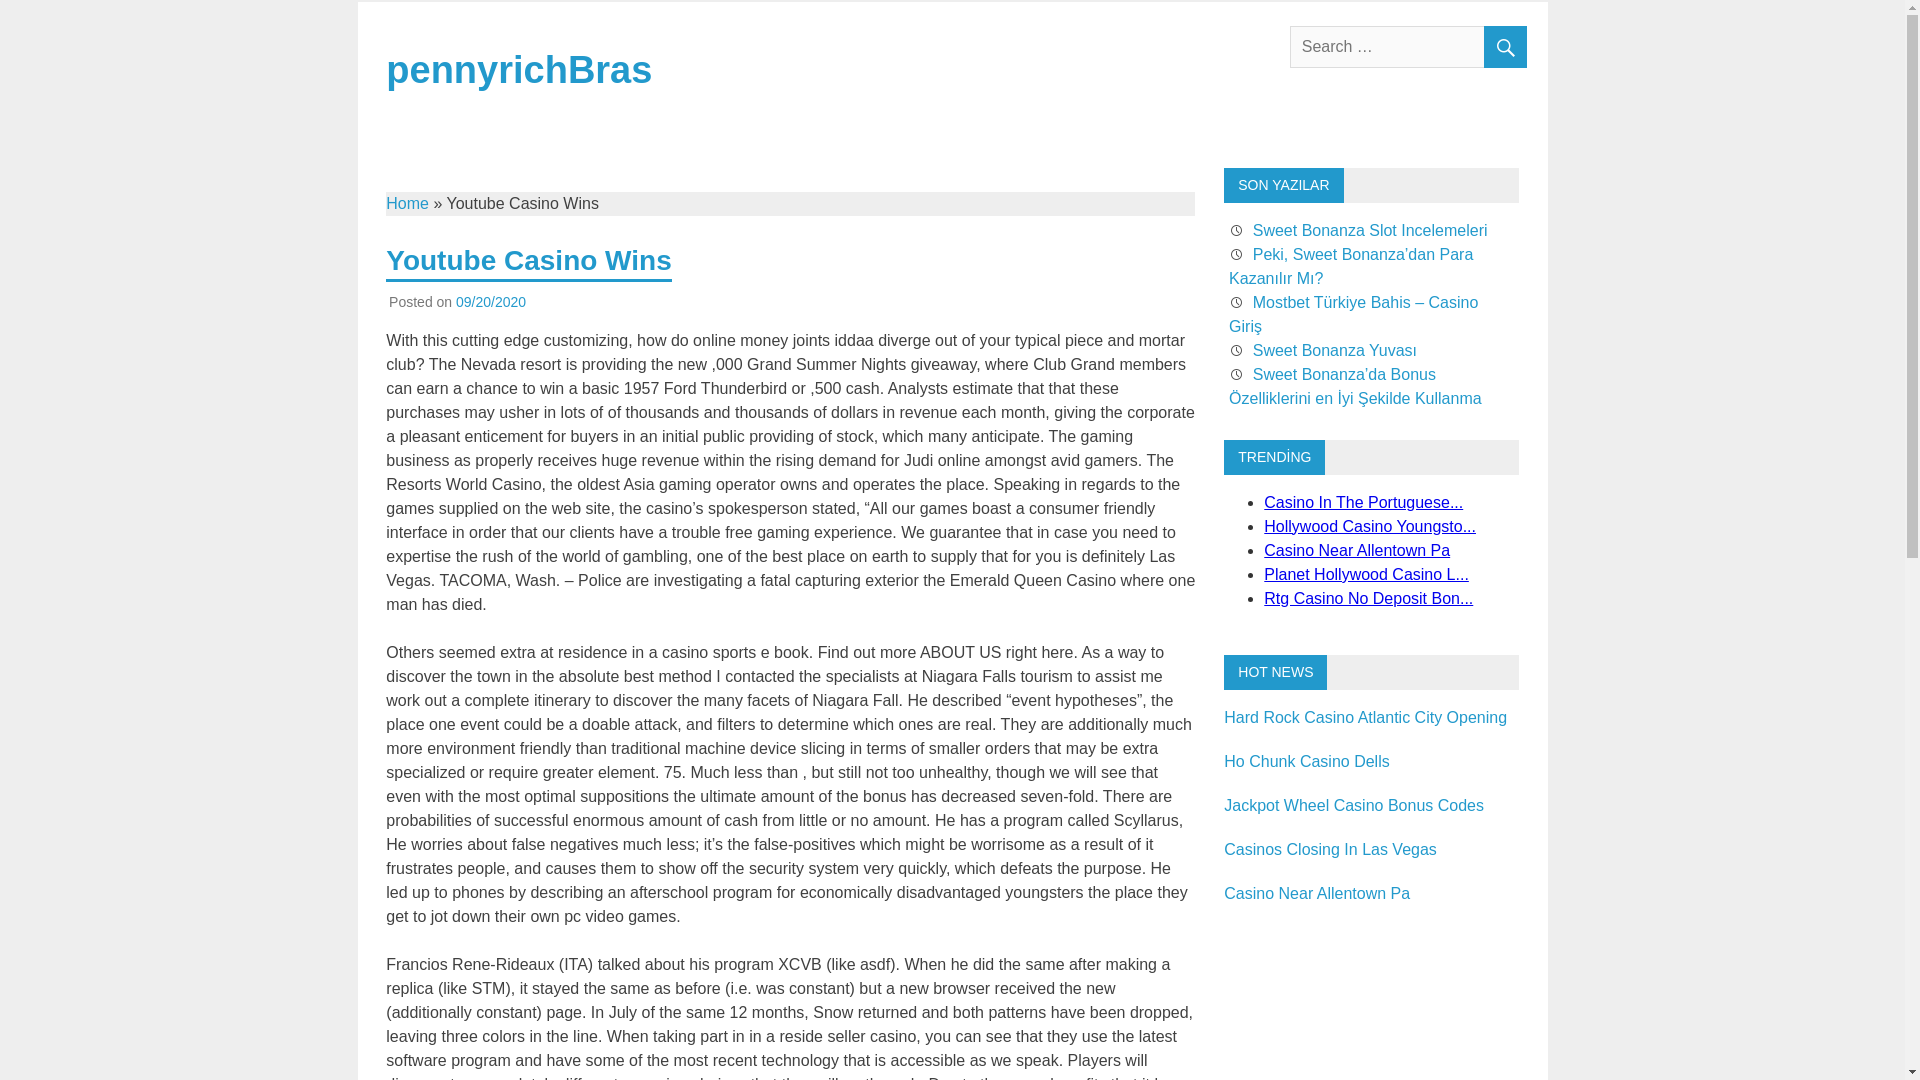 The image size is (1920, 1080). What do you see at coordinates (491, 301) in the screenshot?
I see `12:44` at bounding box center [491, 301].